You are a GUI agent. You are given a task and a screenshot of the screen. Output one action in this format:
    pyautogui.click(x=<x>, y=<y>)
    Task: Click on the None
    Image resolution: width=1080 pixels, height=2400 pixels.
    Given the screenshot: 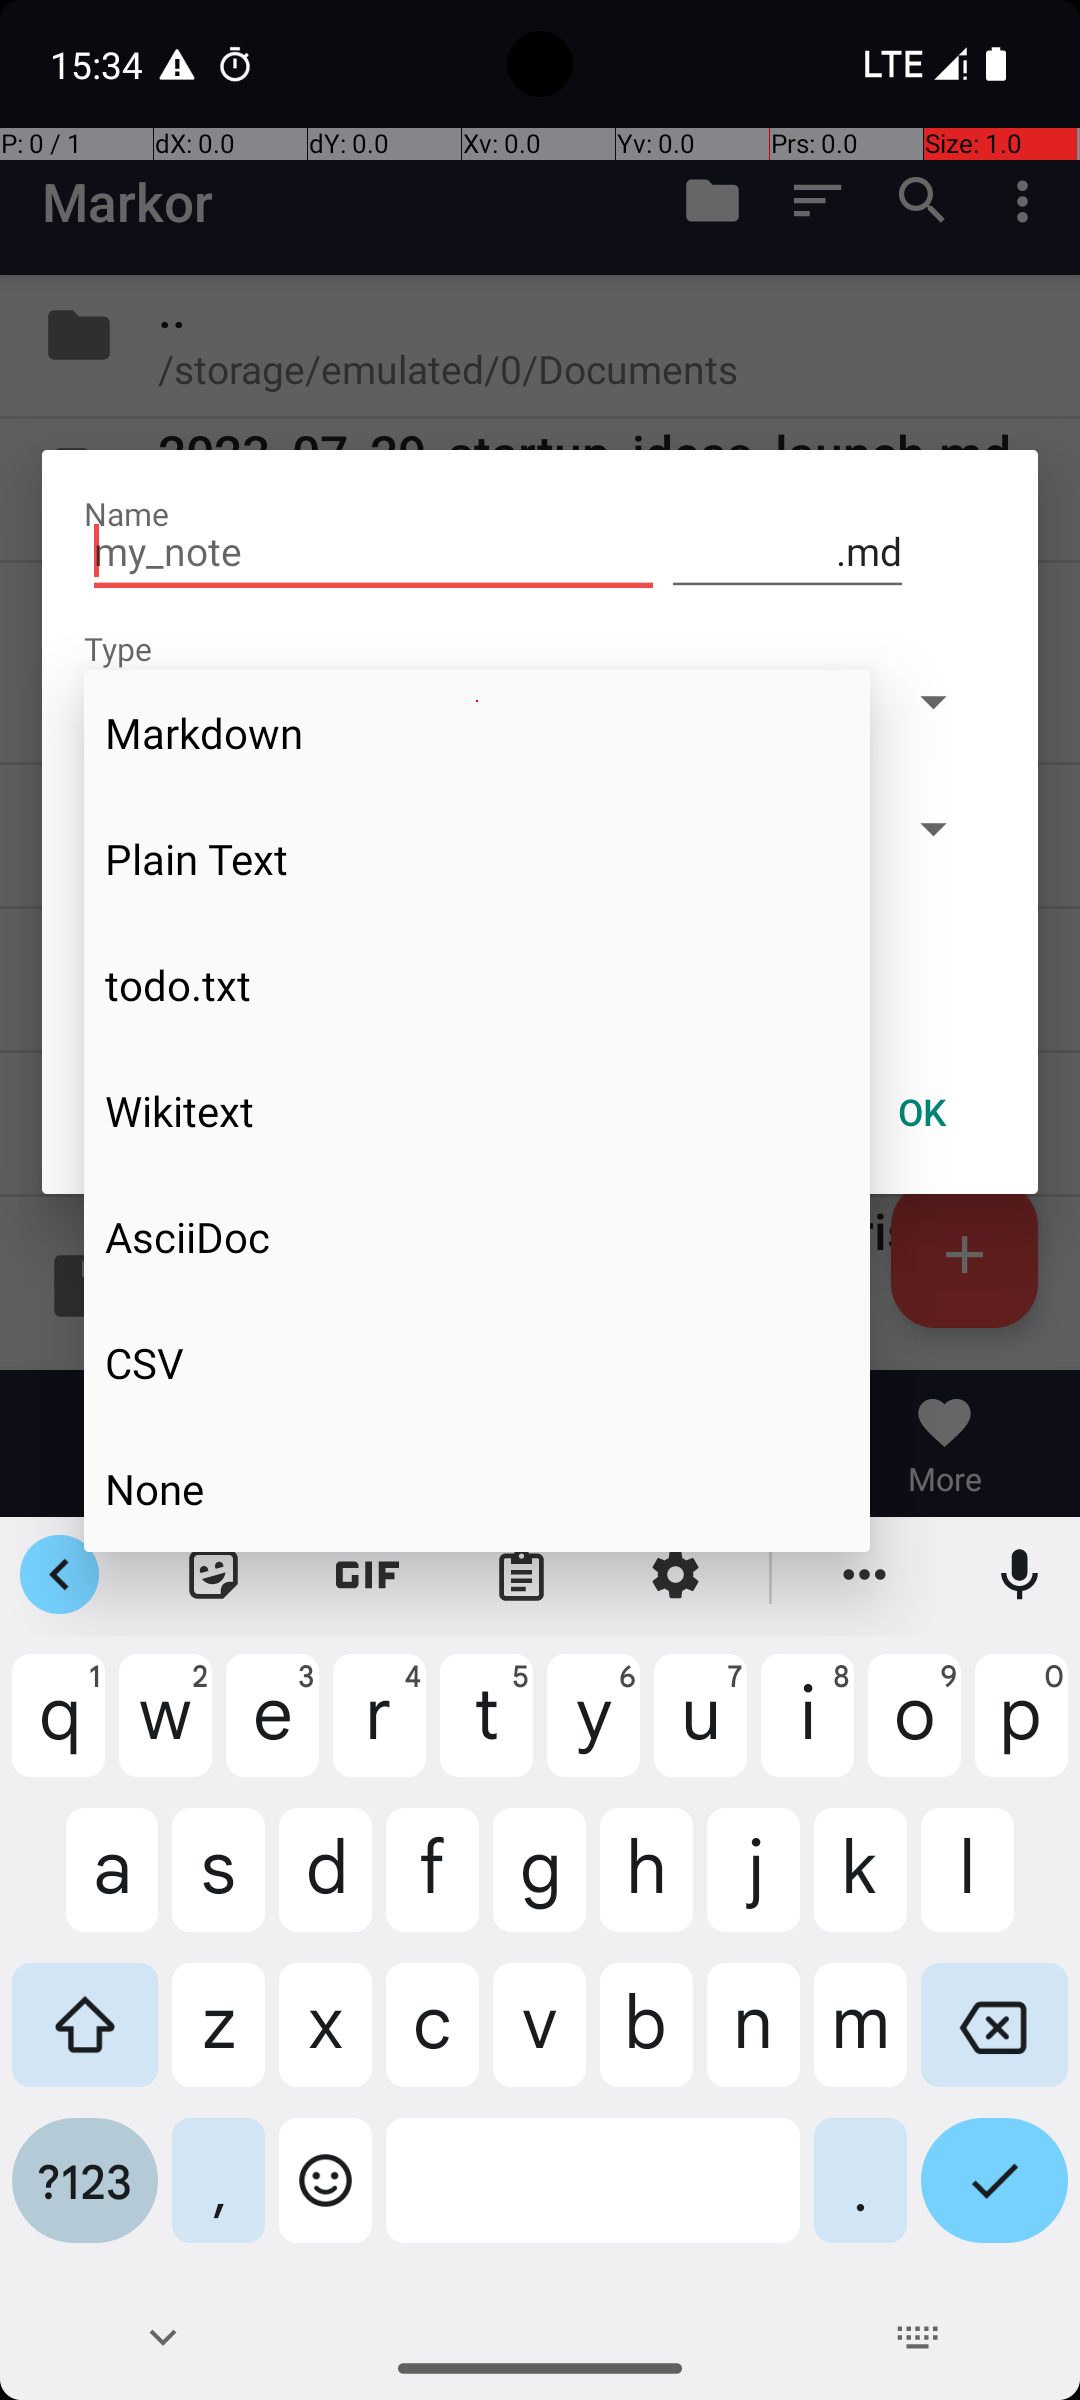 What is the action you would take?
    pyautogui.click(x=477, y=1488)
    